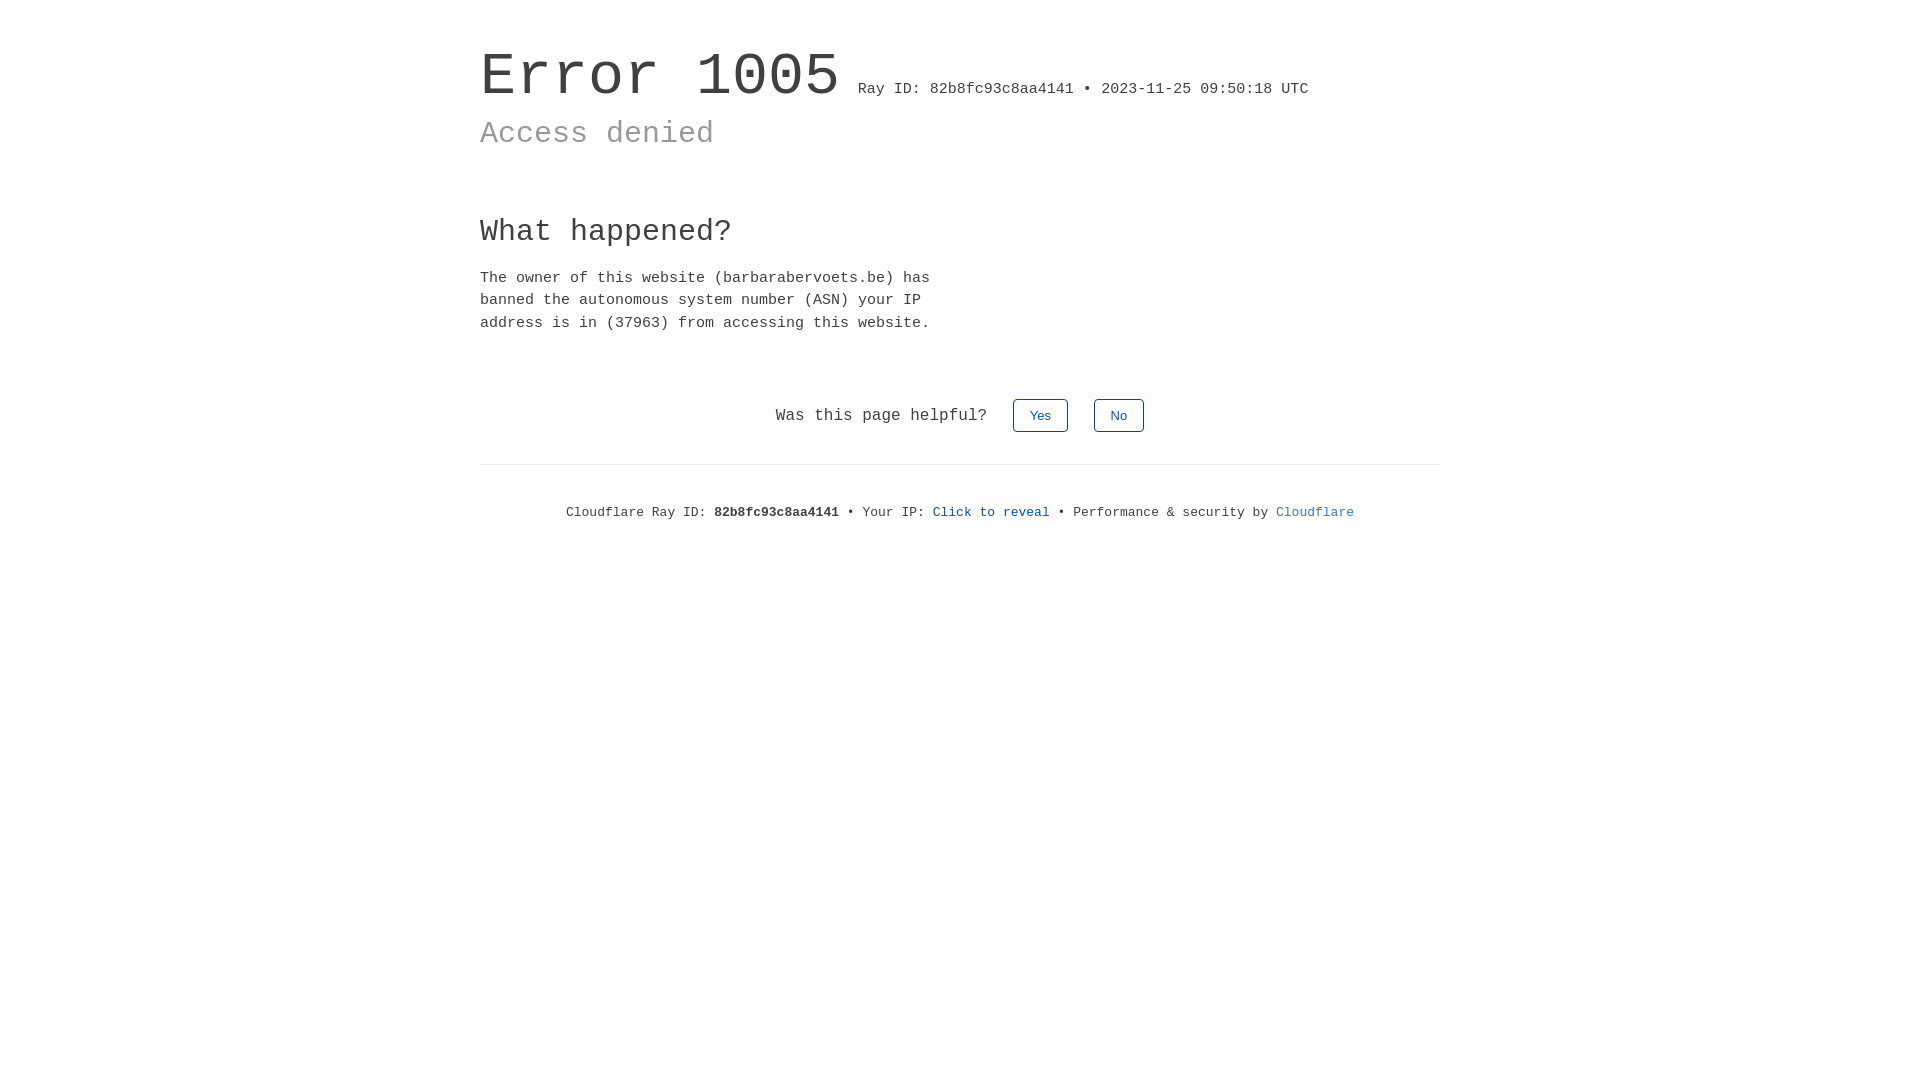 The height and width of the screenshot is (1080, 1920). What do you see at coordinates (1120, 416) in the screenshot?
I see `No` at bounding box center [1120, 416].